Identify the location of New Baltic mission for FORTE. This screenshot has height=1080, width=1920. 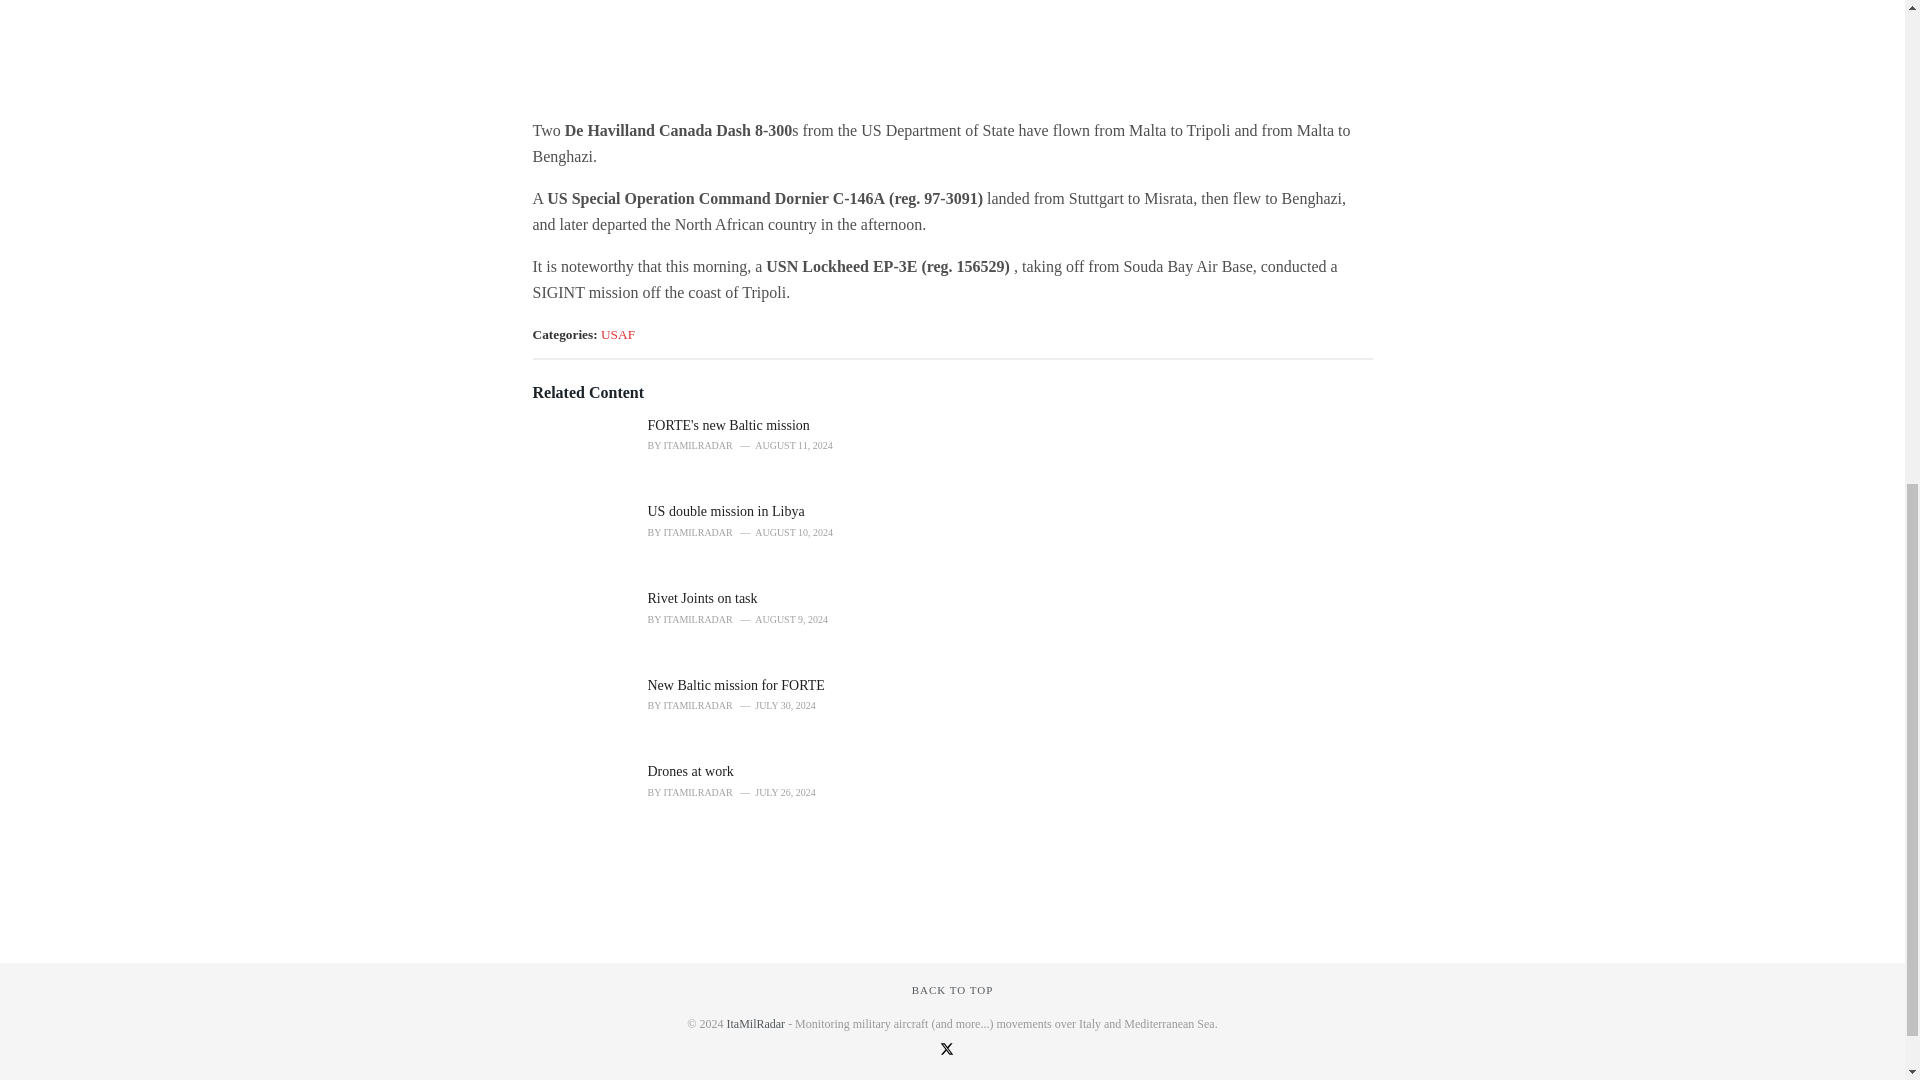
(736, 686).